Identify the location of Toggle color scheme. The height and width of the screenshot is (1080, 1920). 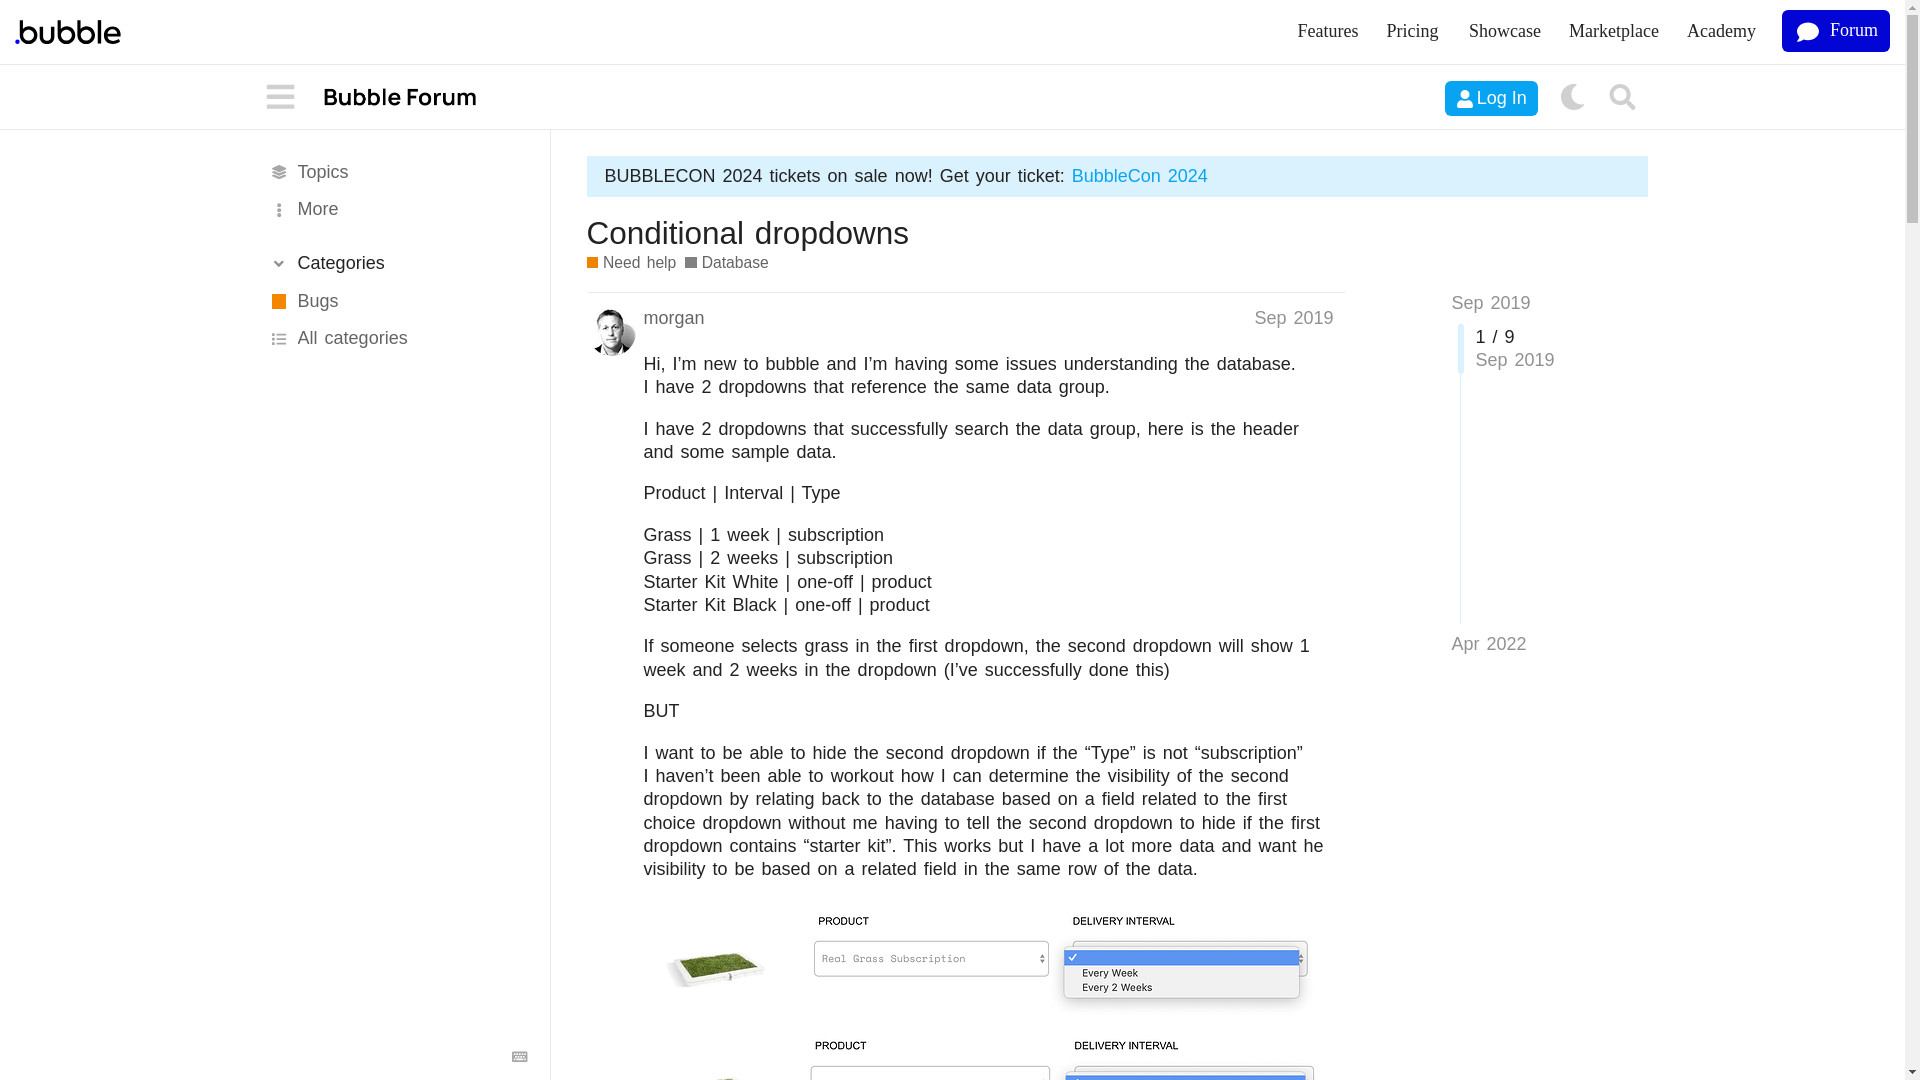
(1572, 97).